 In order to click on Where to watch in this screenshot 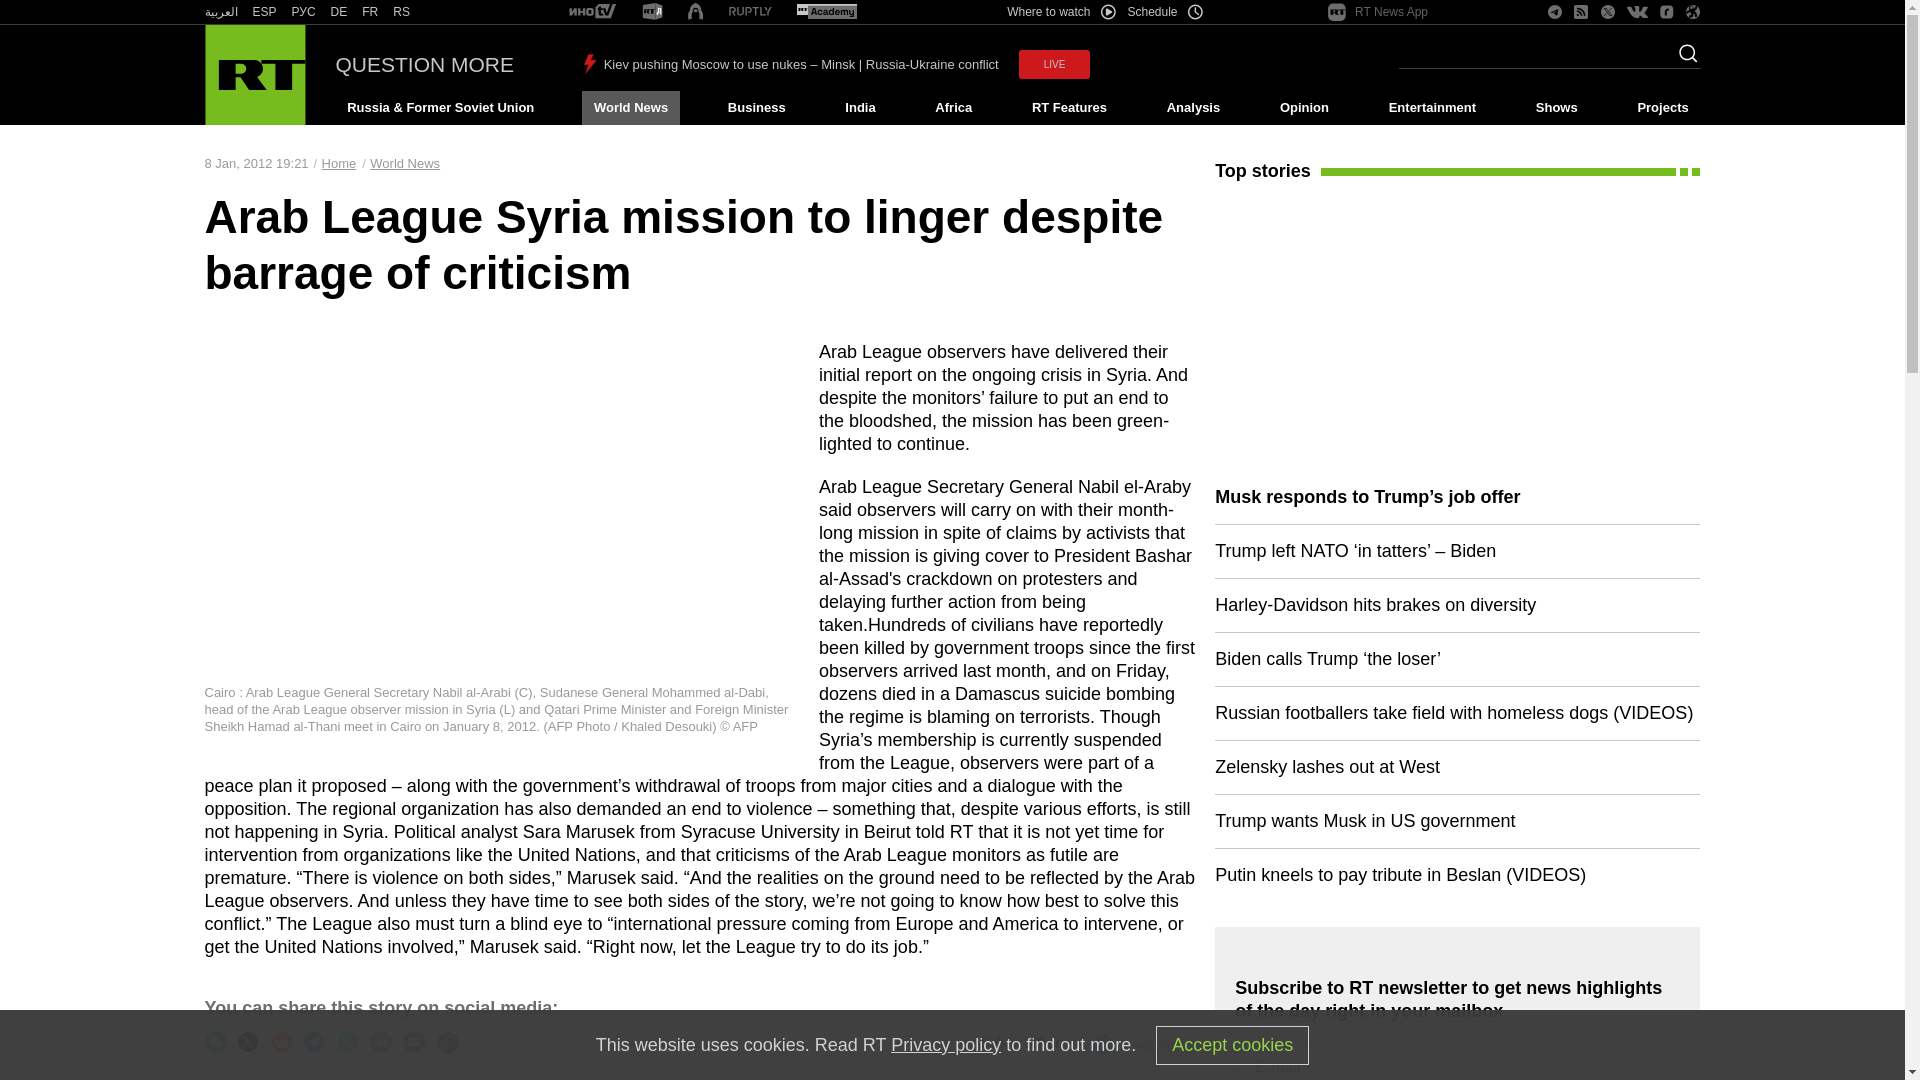, I will do `click(1060, 12)`.